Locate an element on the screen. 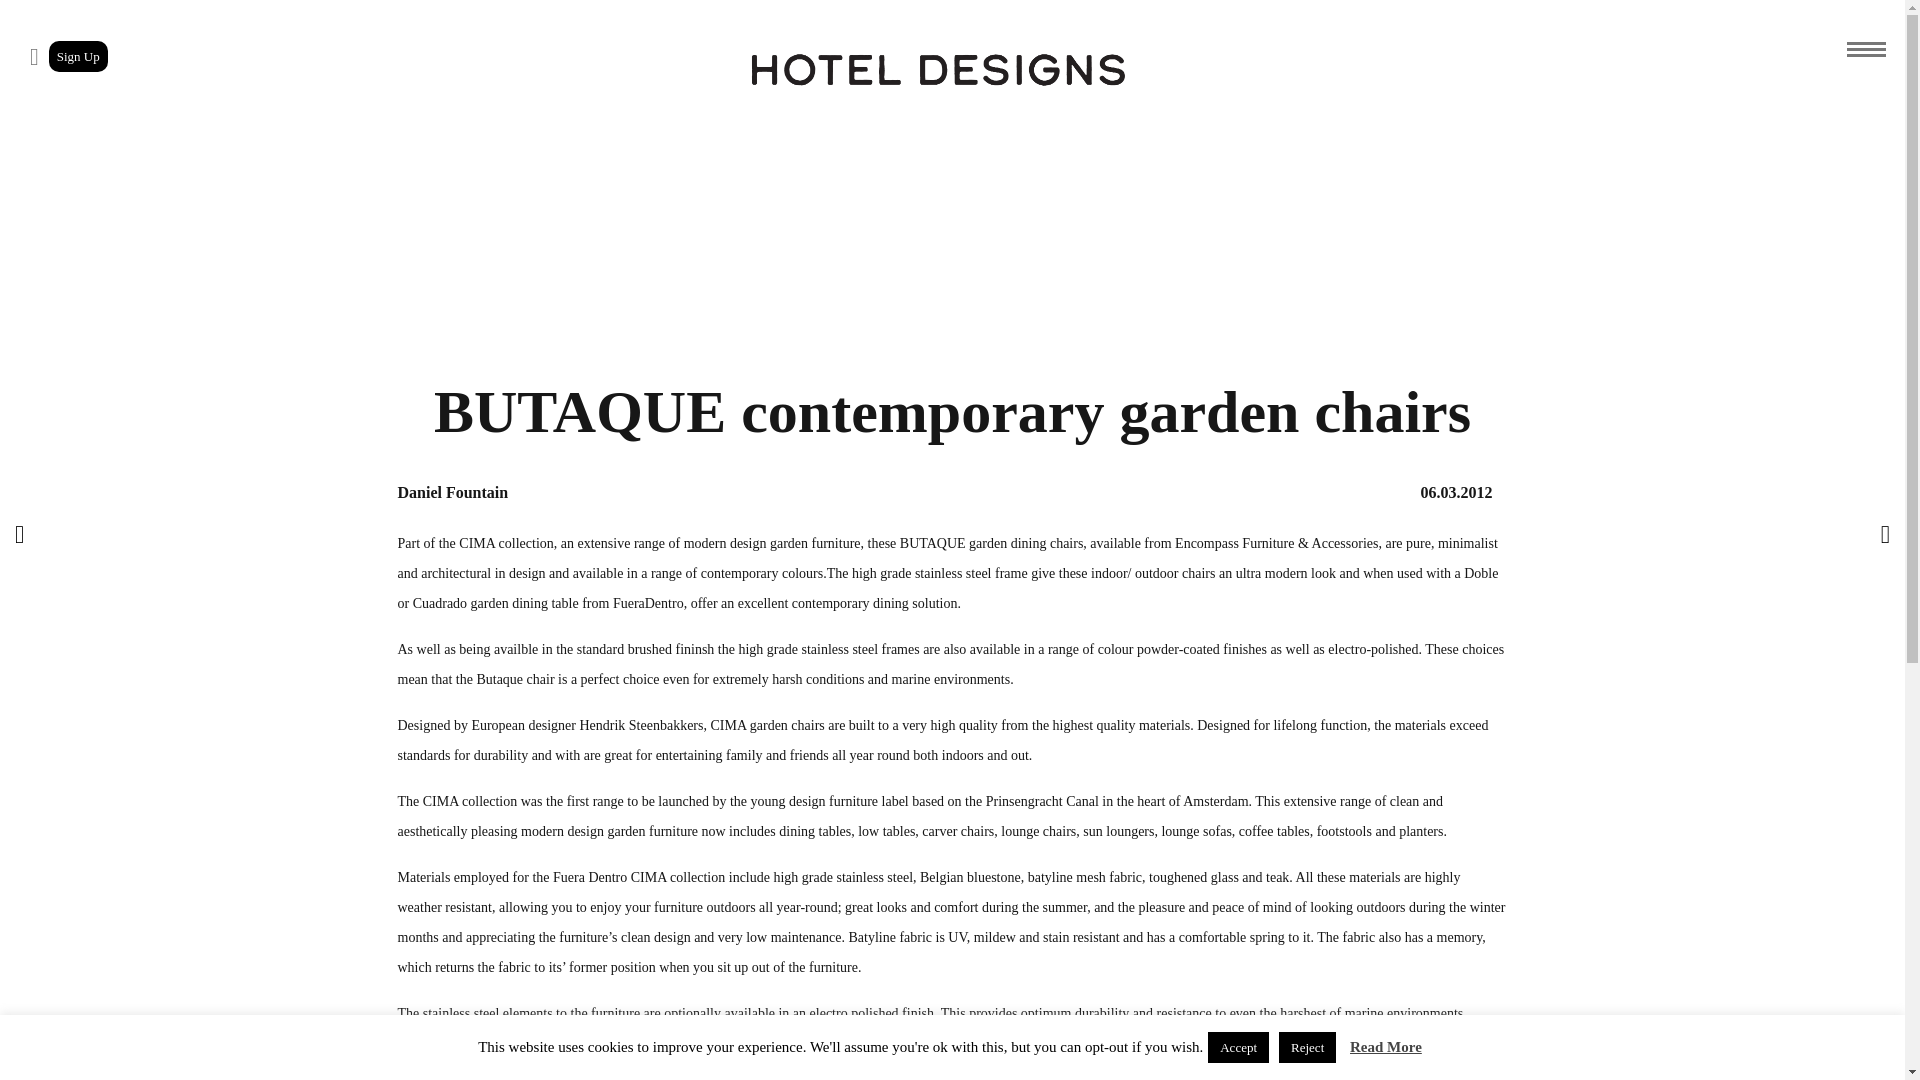  Sign Up is located at coordinates (78, 56).